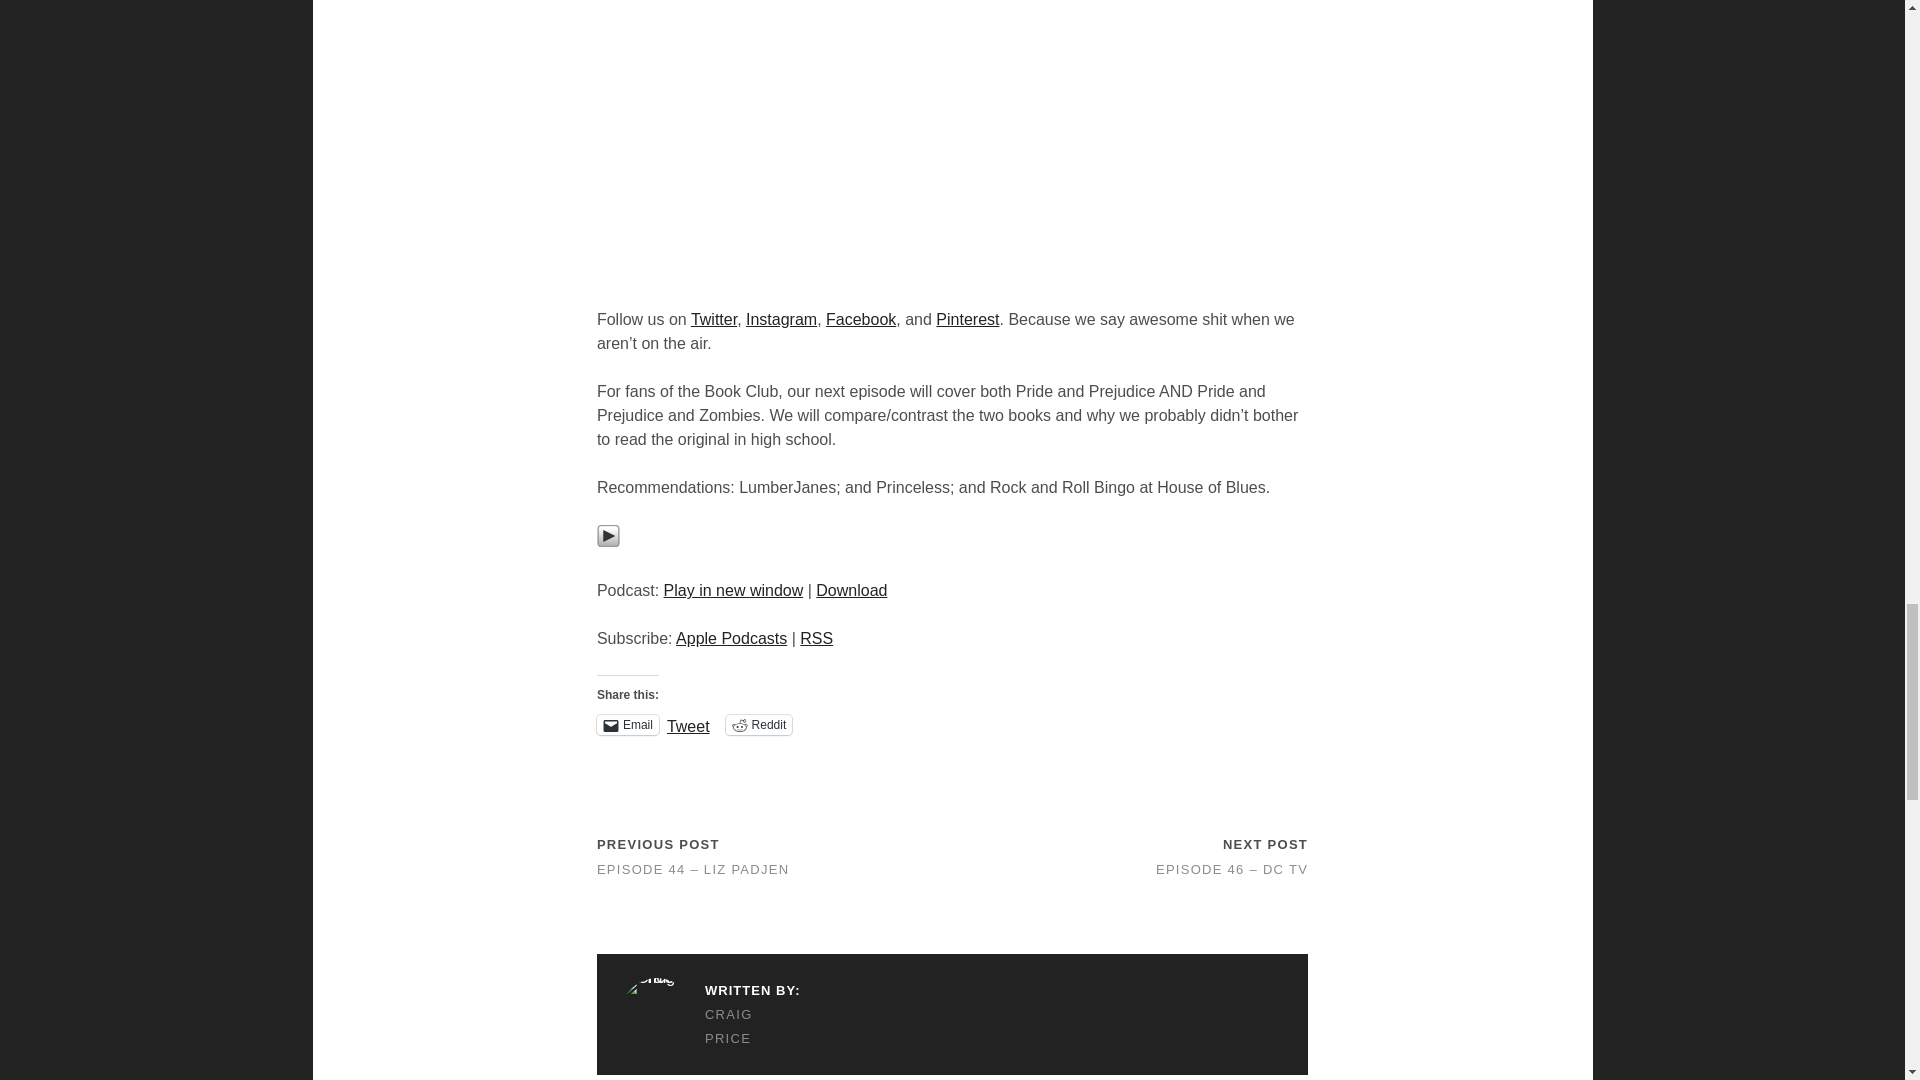 The height and width of the screenshot is (1080, 1920). Describe the element at coordinates (852, 590) in the screenshot. I see `Download` at that location.